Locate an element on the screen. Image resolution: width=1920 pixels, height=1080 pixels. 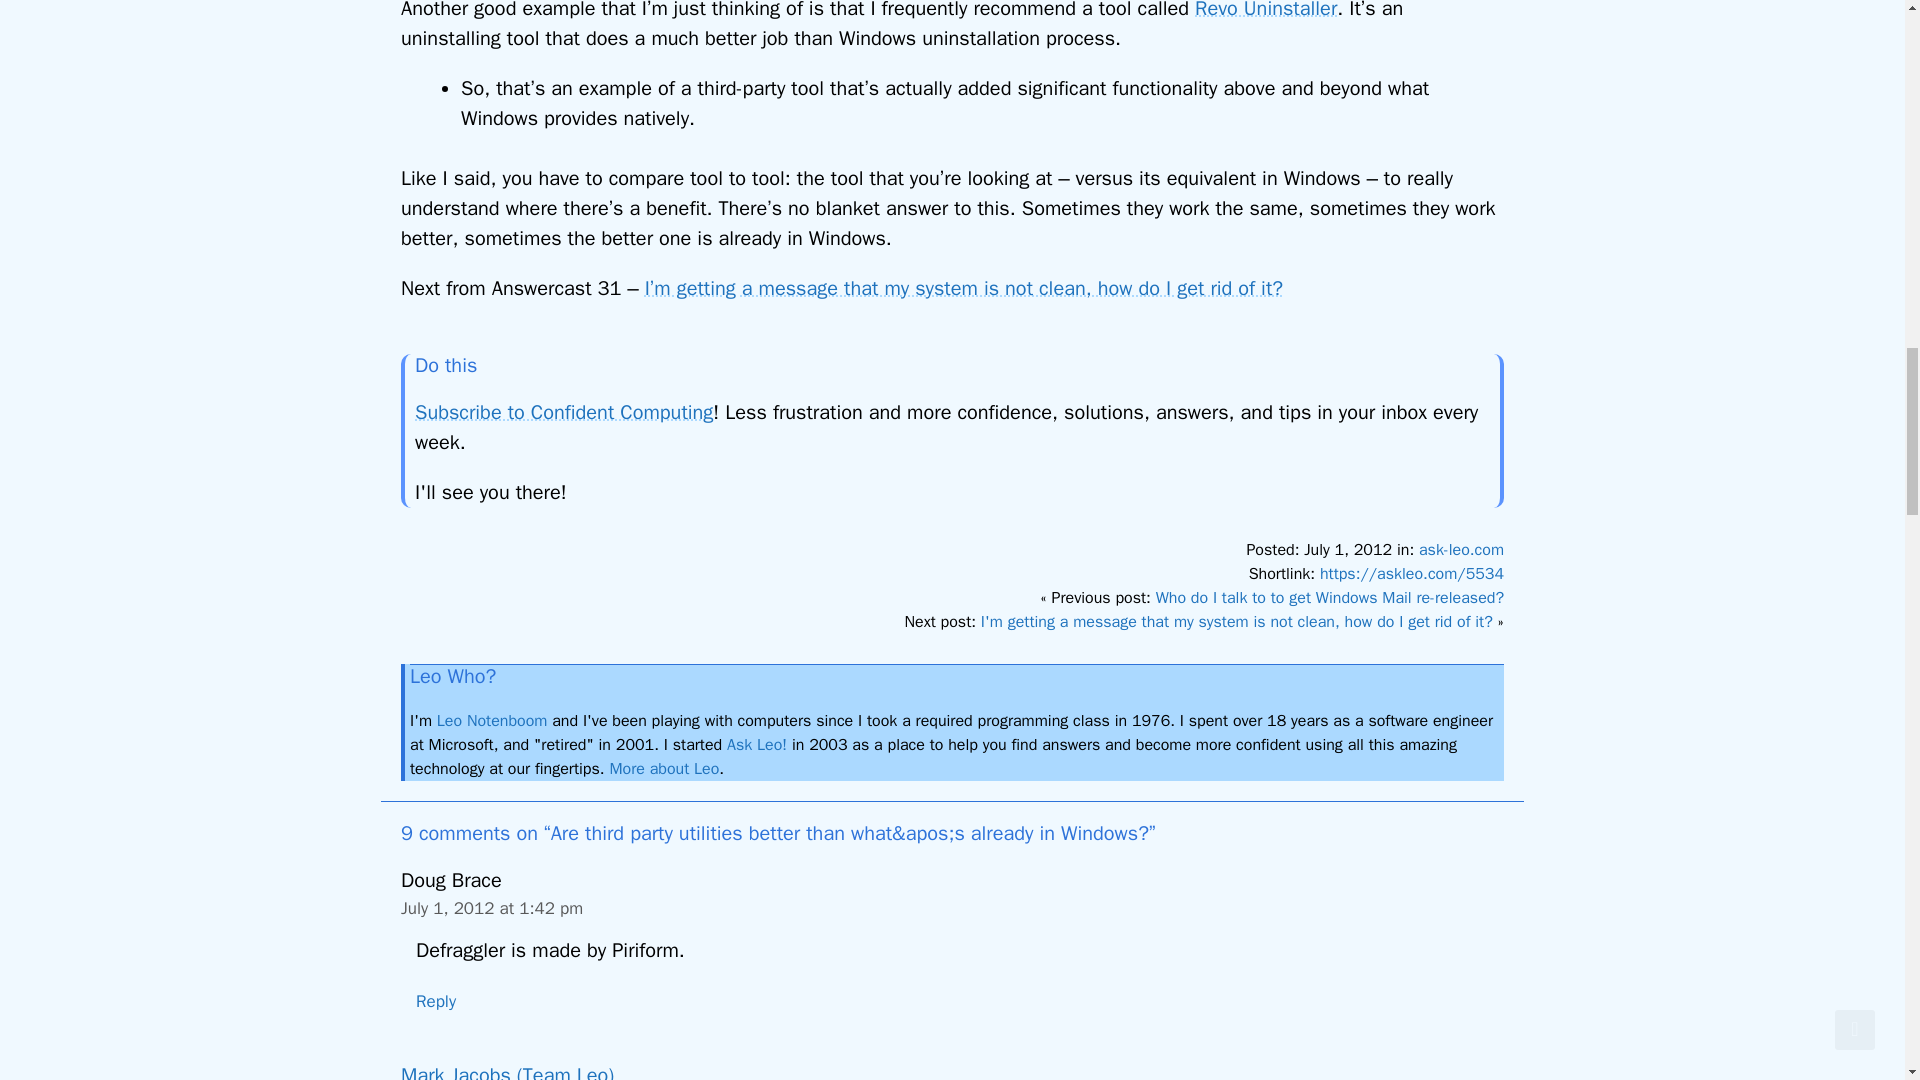
Reply is located at coordinates (436, 1001).